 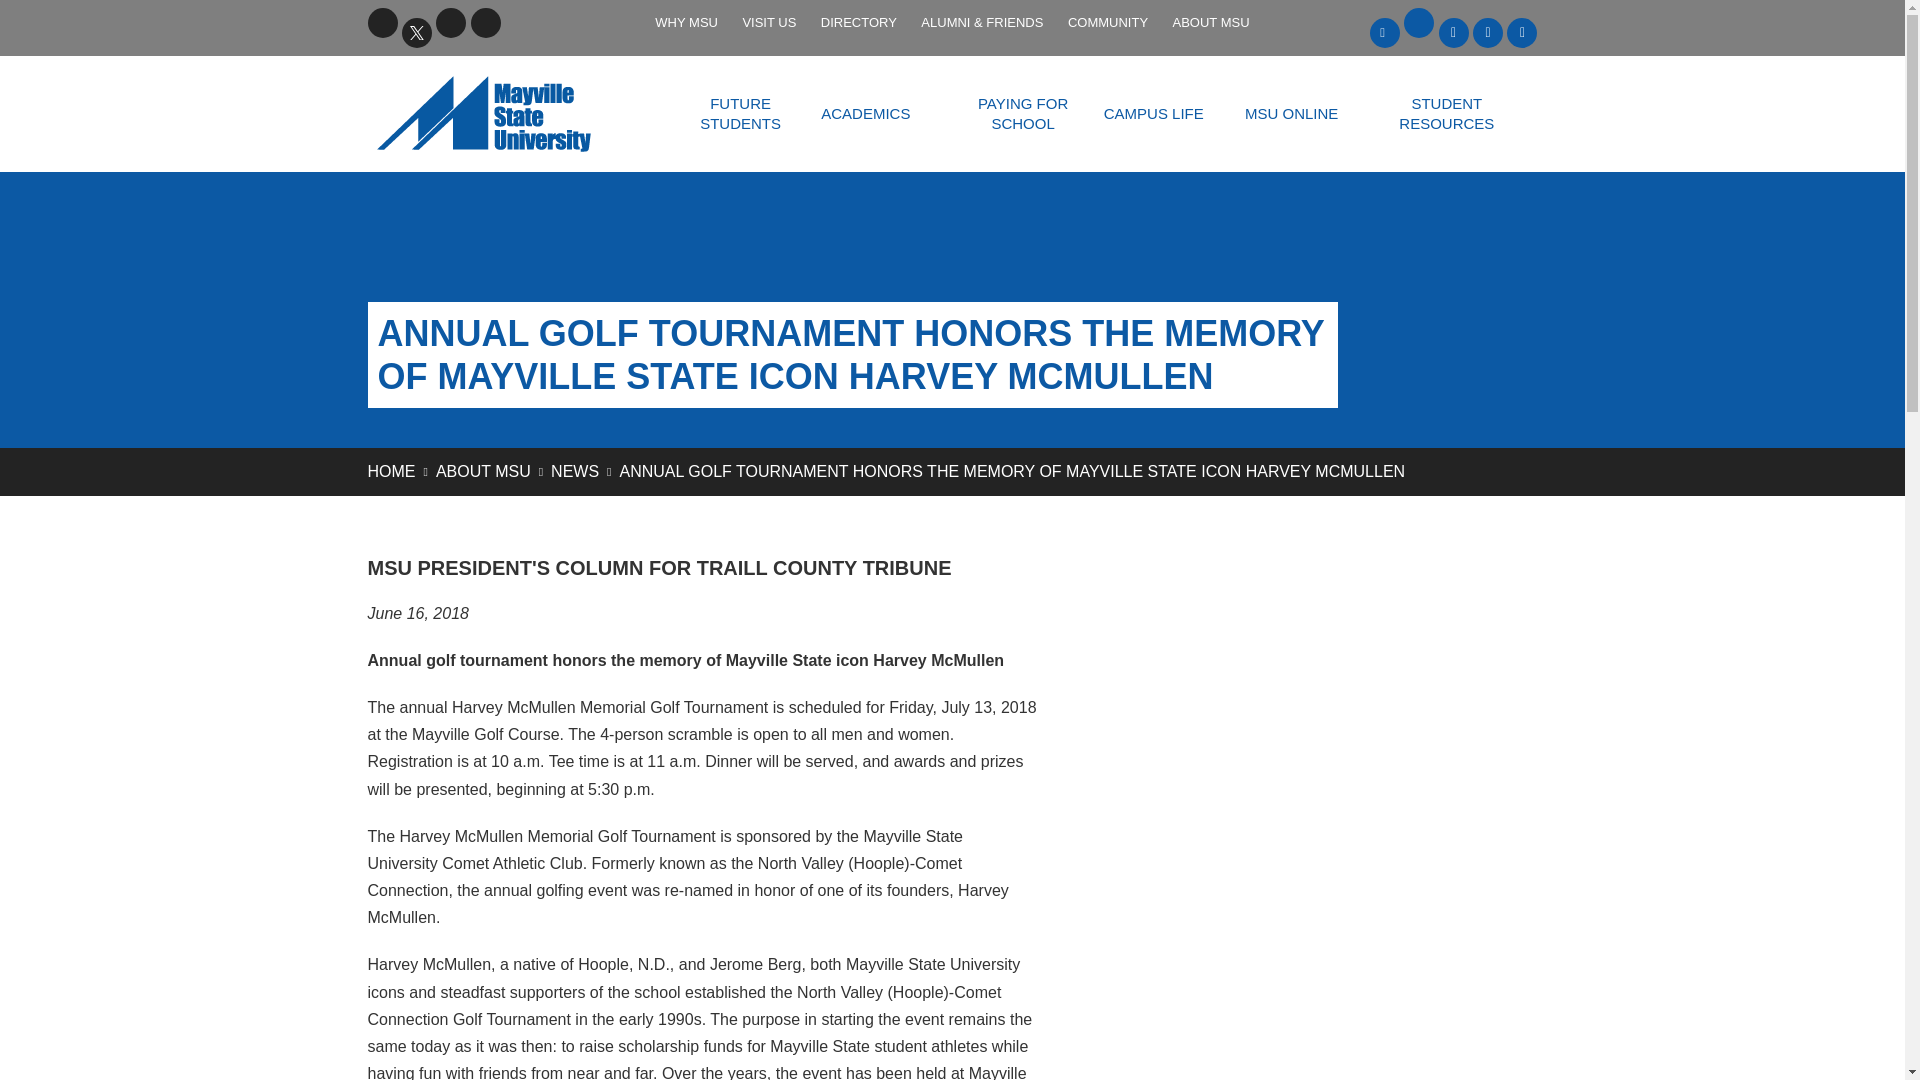 I want to click on ABOUT MSU, so click(x=1211, y=22).